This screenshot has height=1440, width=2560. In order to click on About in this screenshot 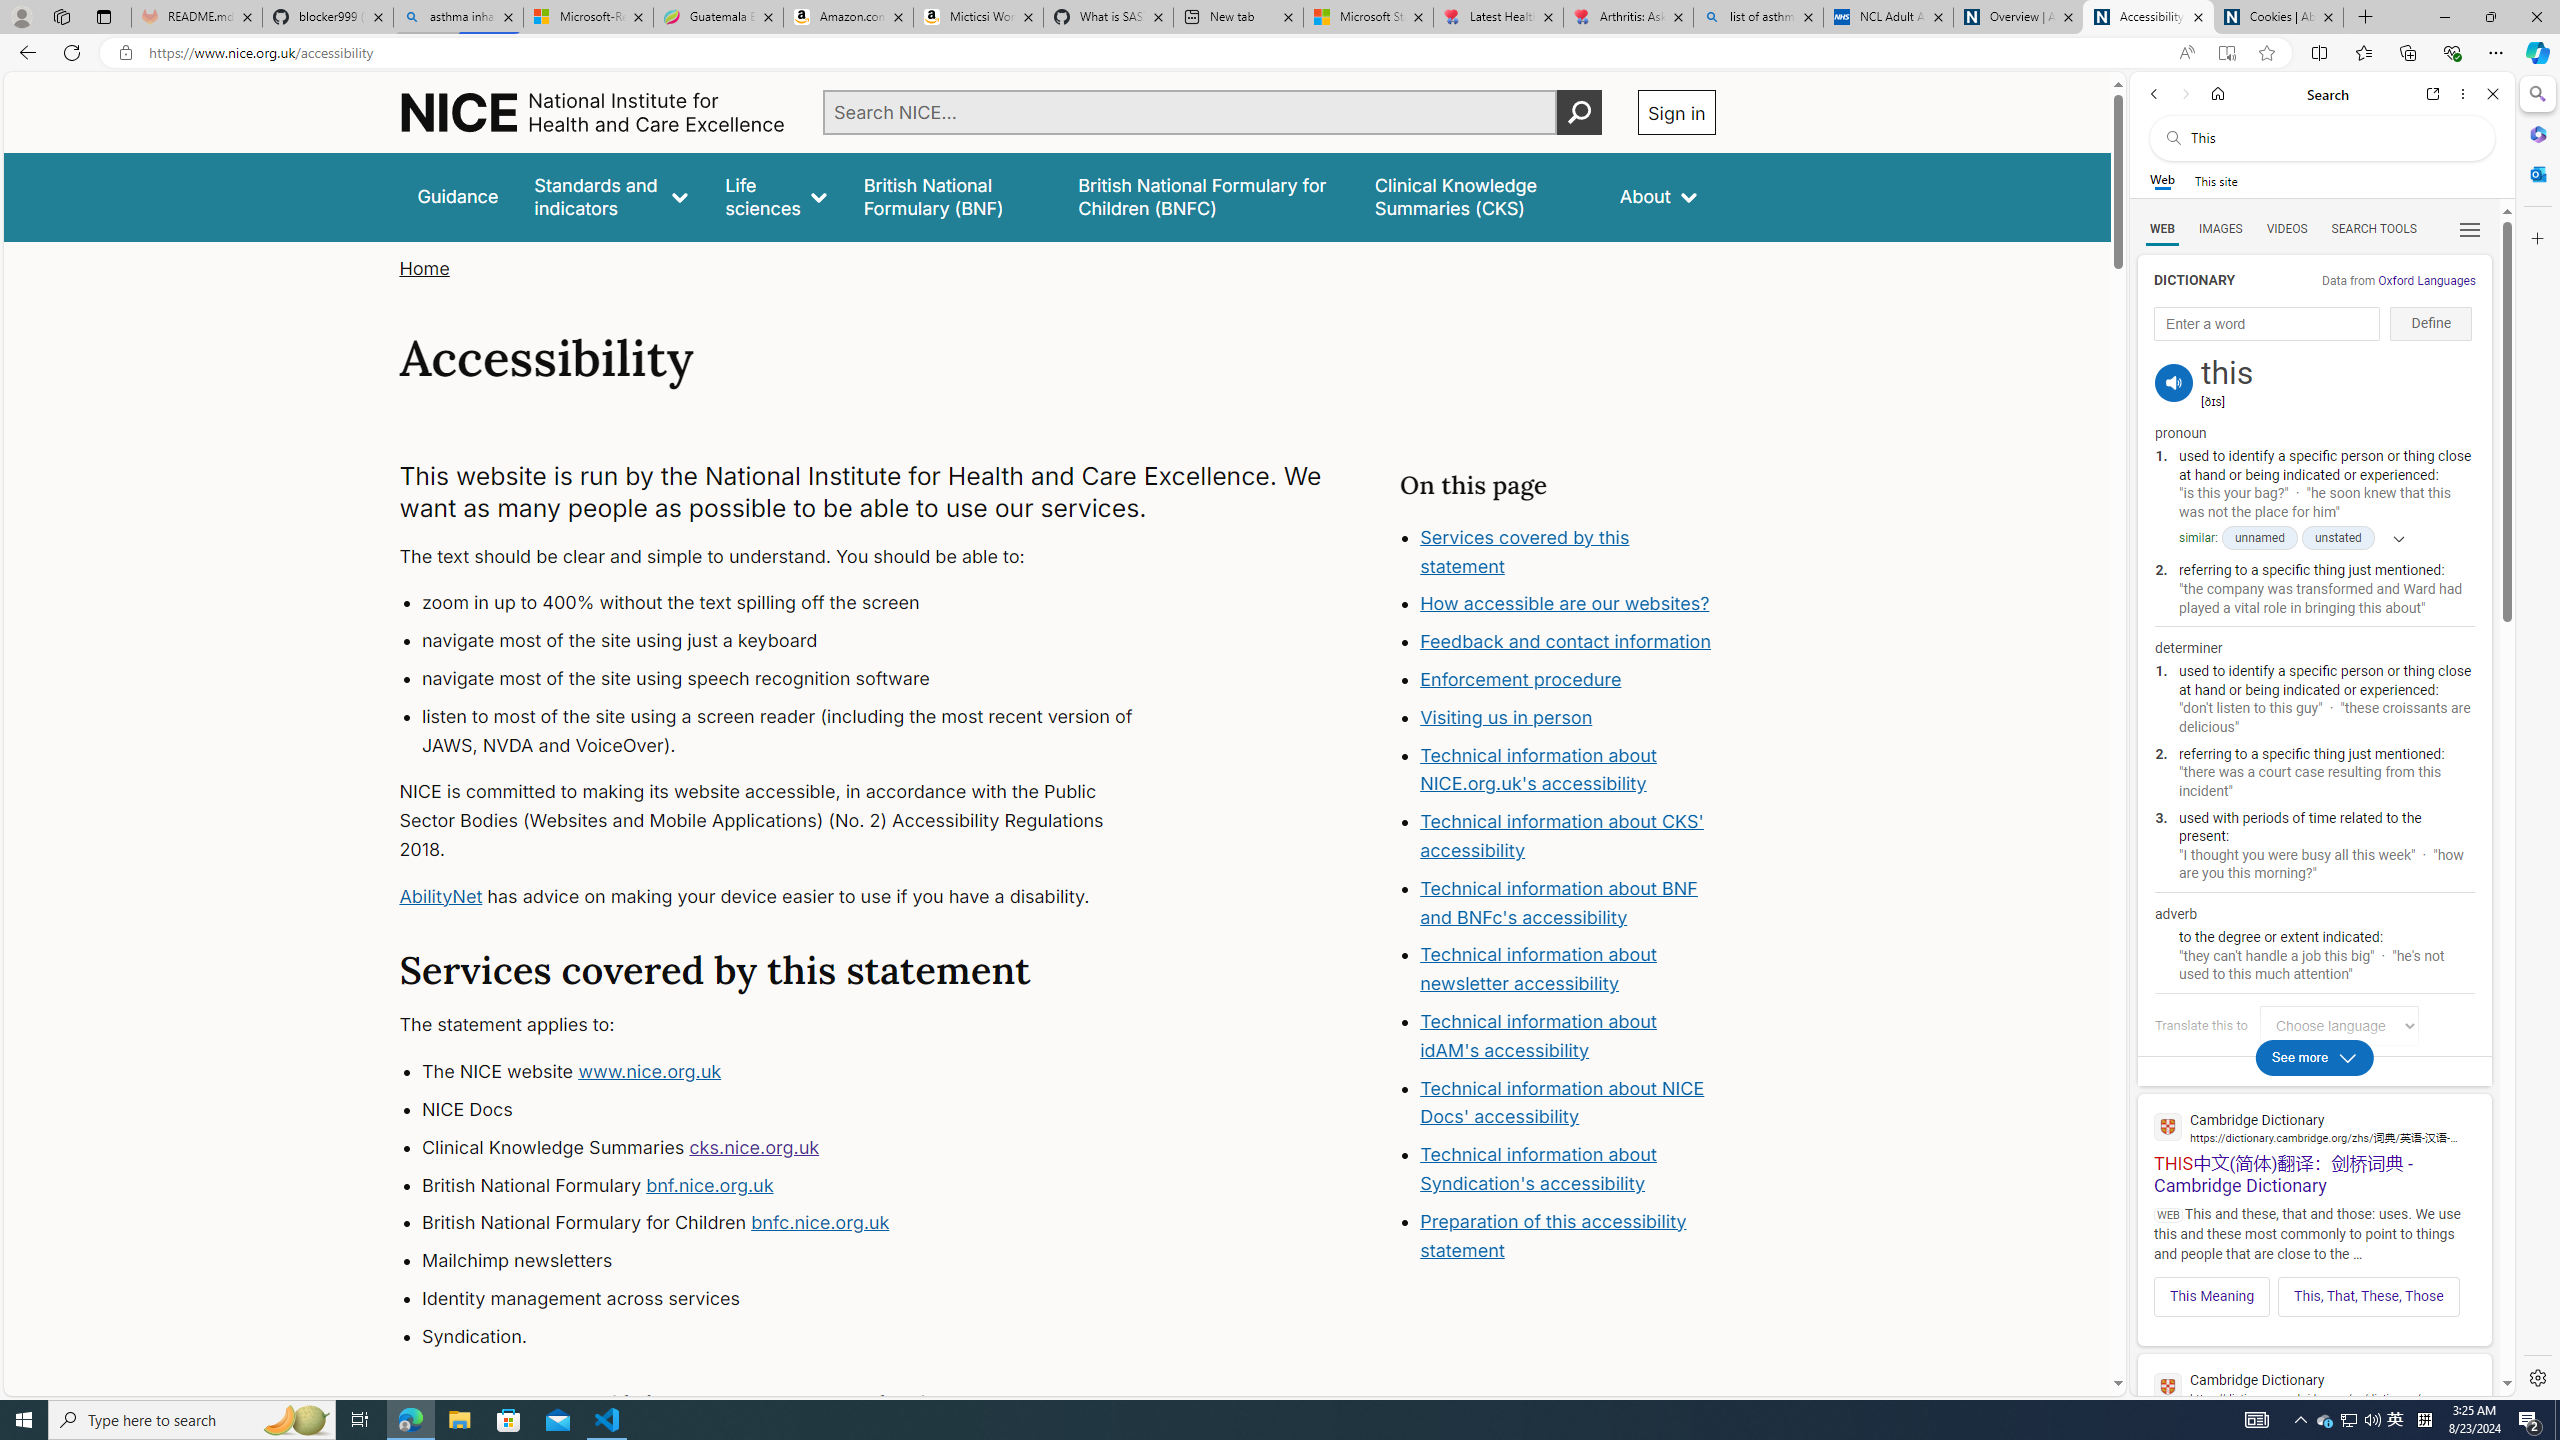, I will do `click(1658, 196)`.